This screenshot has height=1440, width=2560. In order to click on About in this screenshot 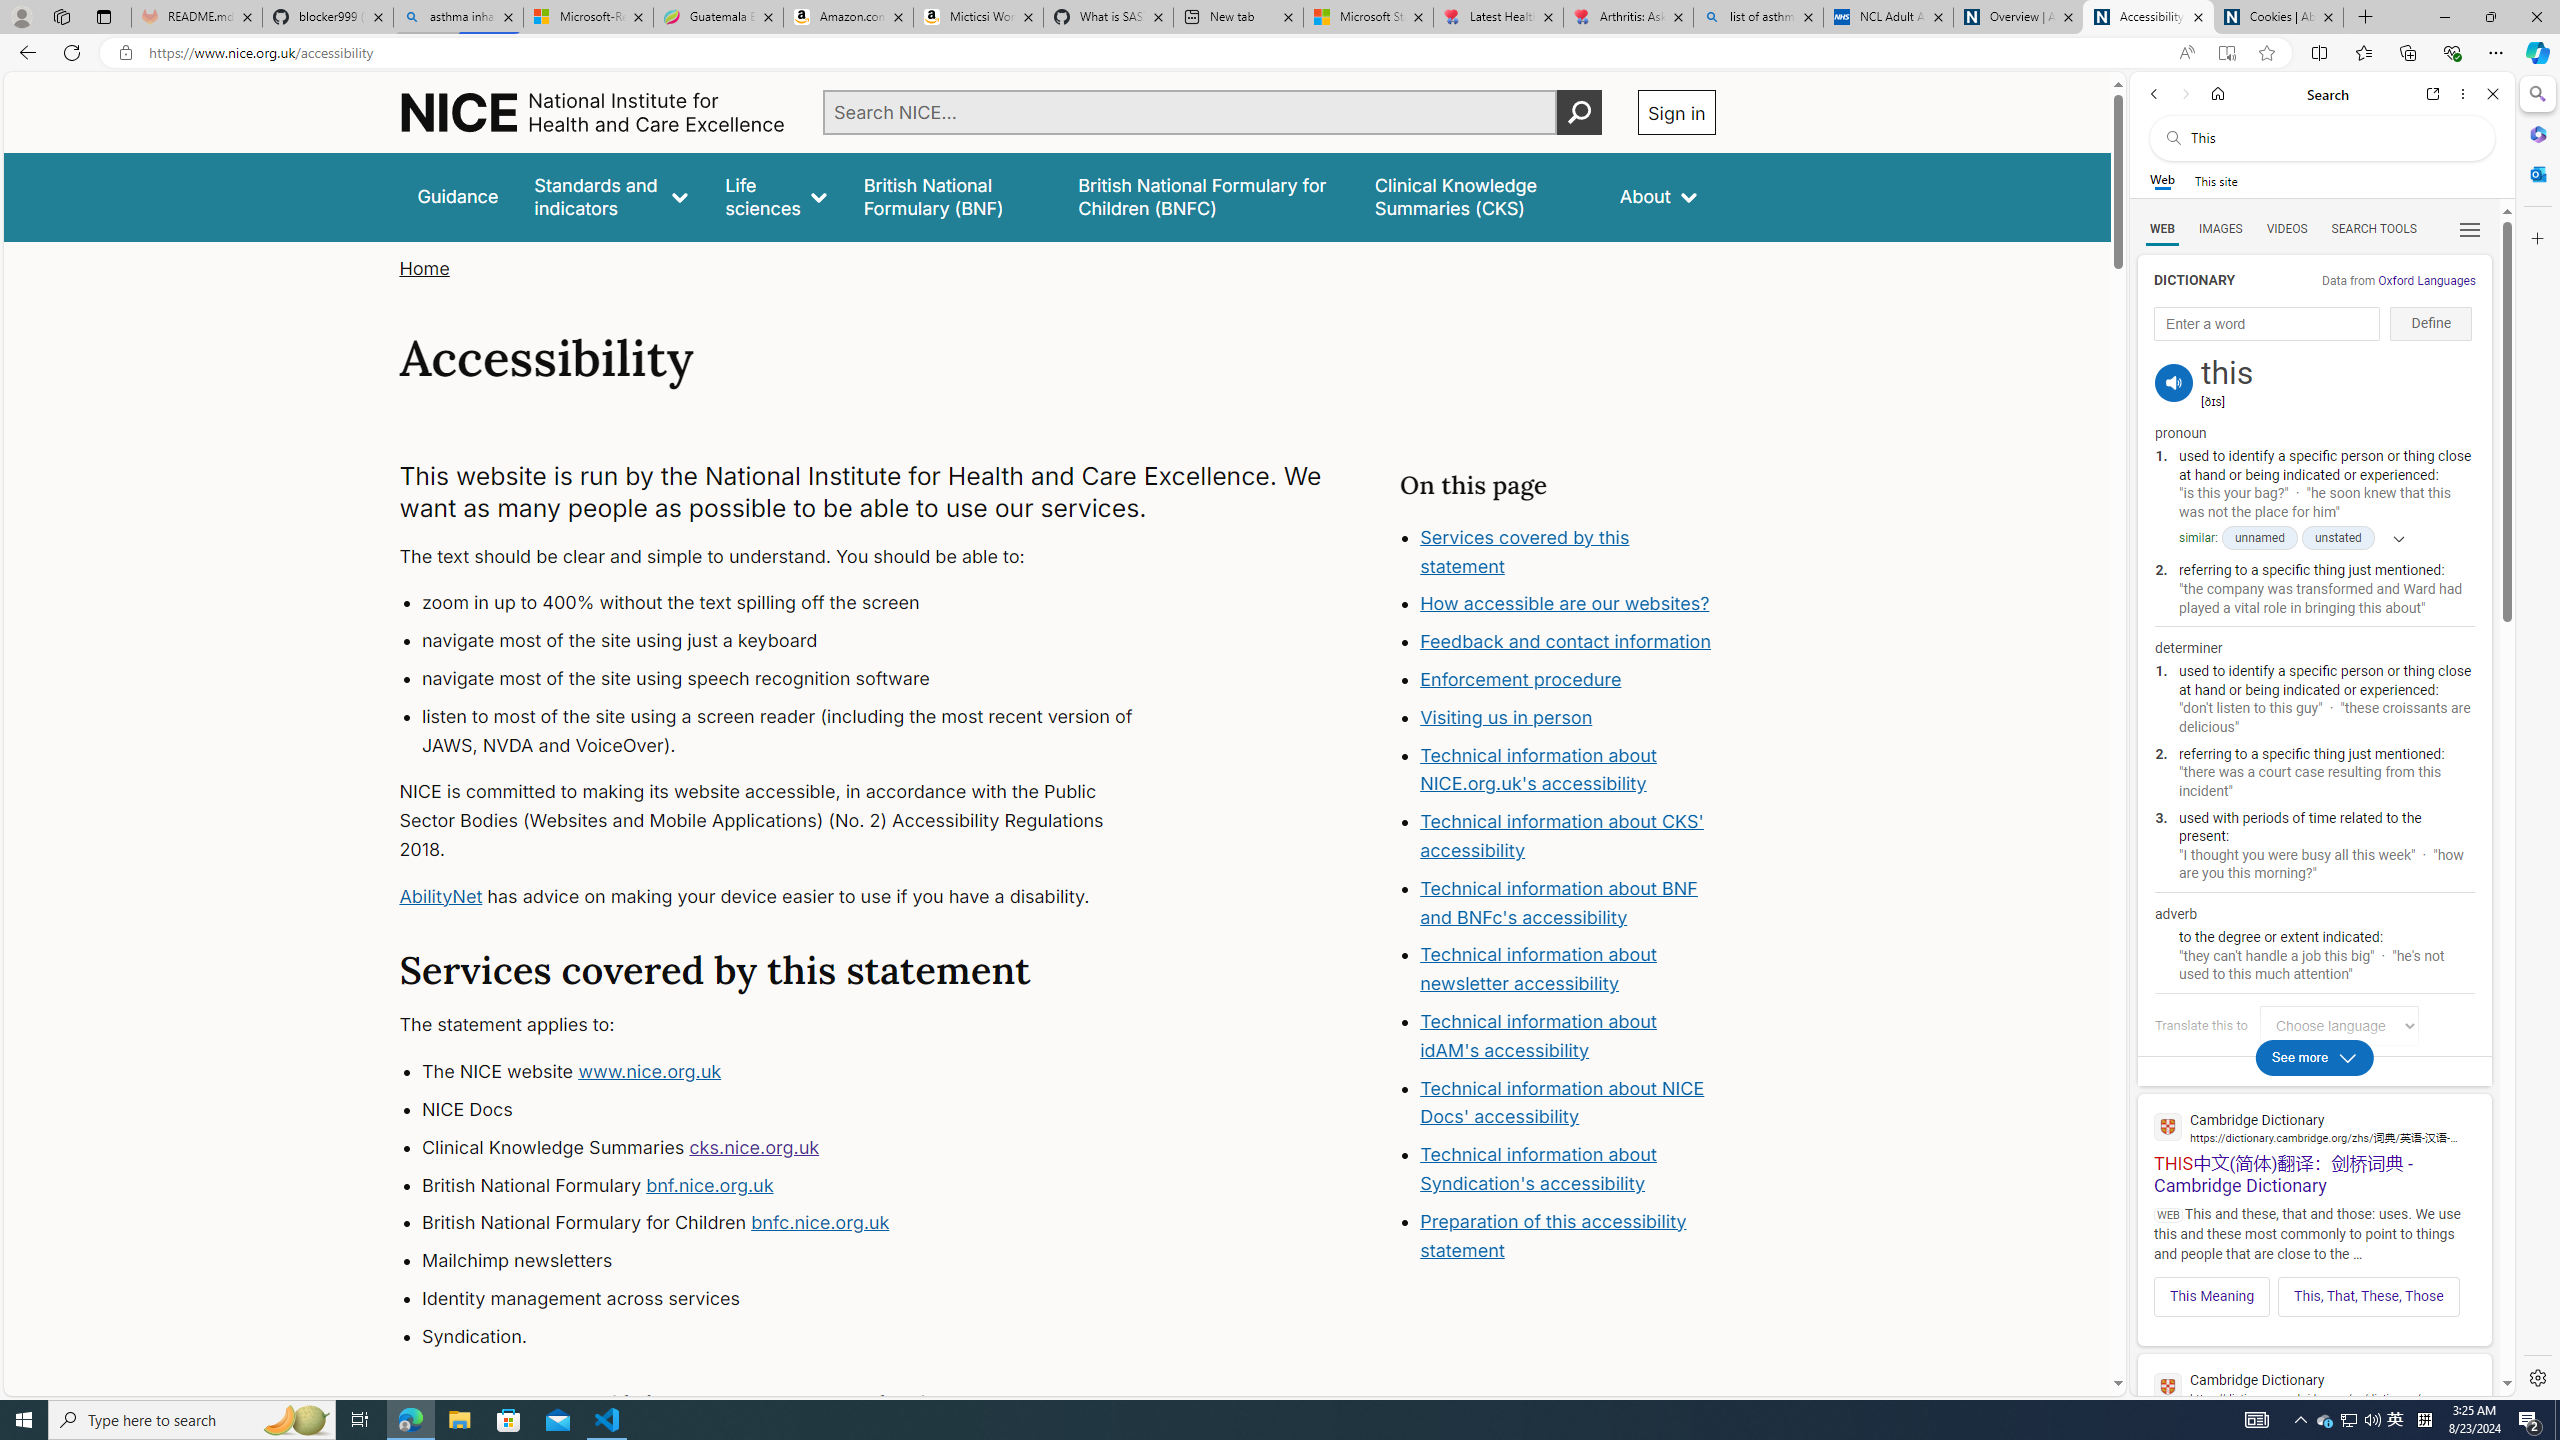, I will do `click(1658, 196)`.